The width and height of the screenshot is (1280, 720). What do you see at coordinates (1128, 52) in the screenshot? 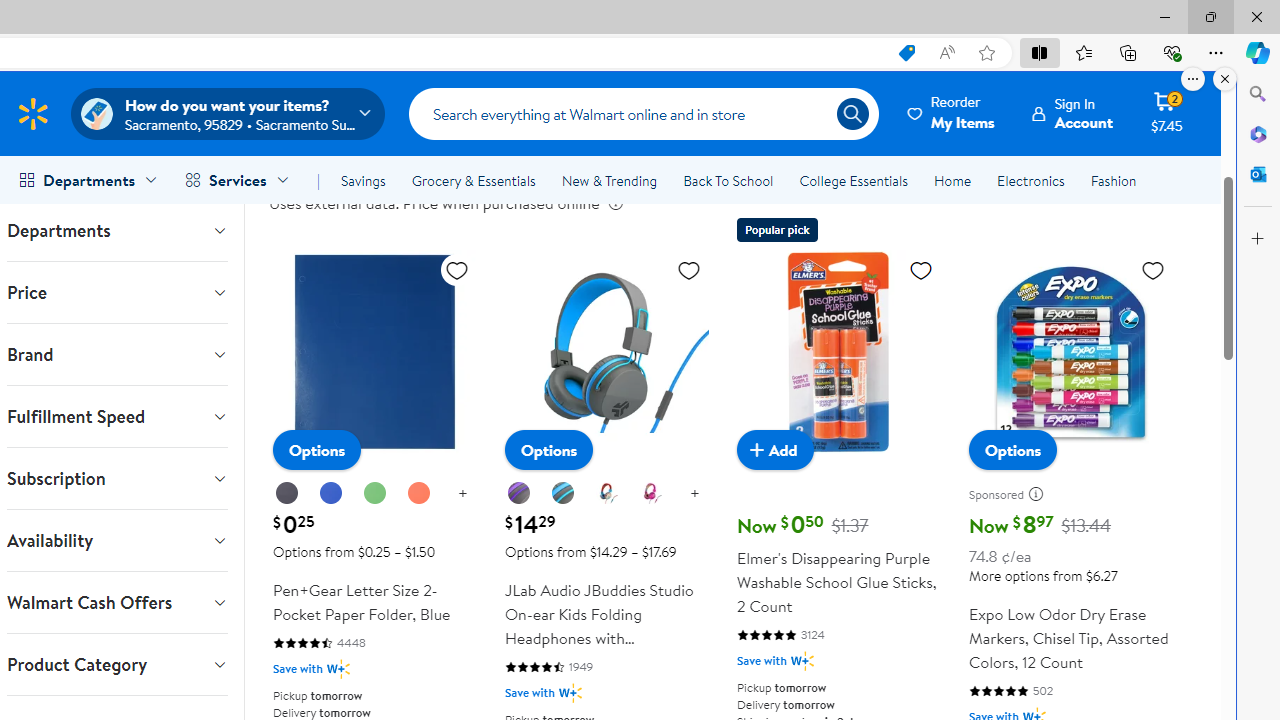
I see `Collections` at bounding box center [1128, 52].